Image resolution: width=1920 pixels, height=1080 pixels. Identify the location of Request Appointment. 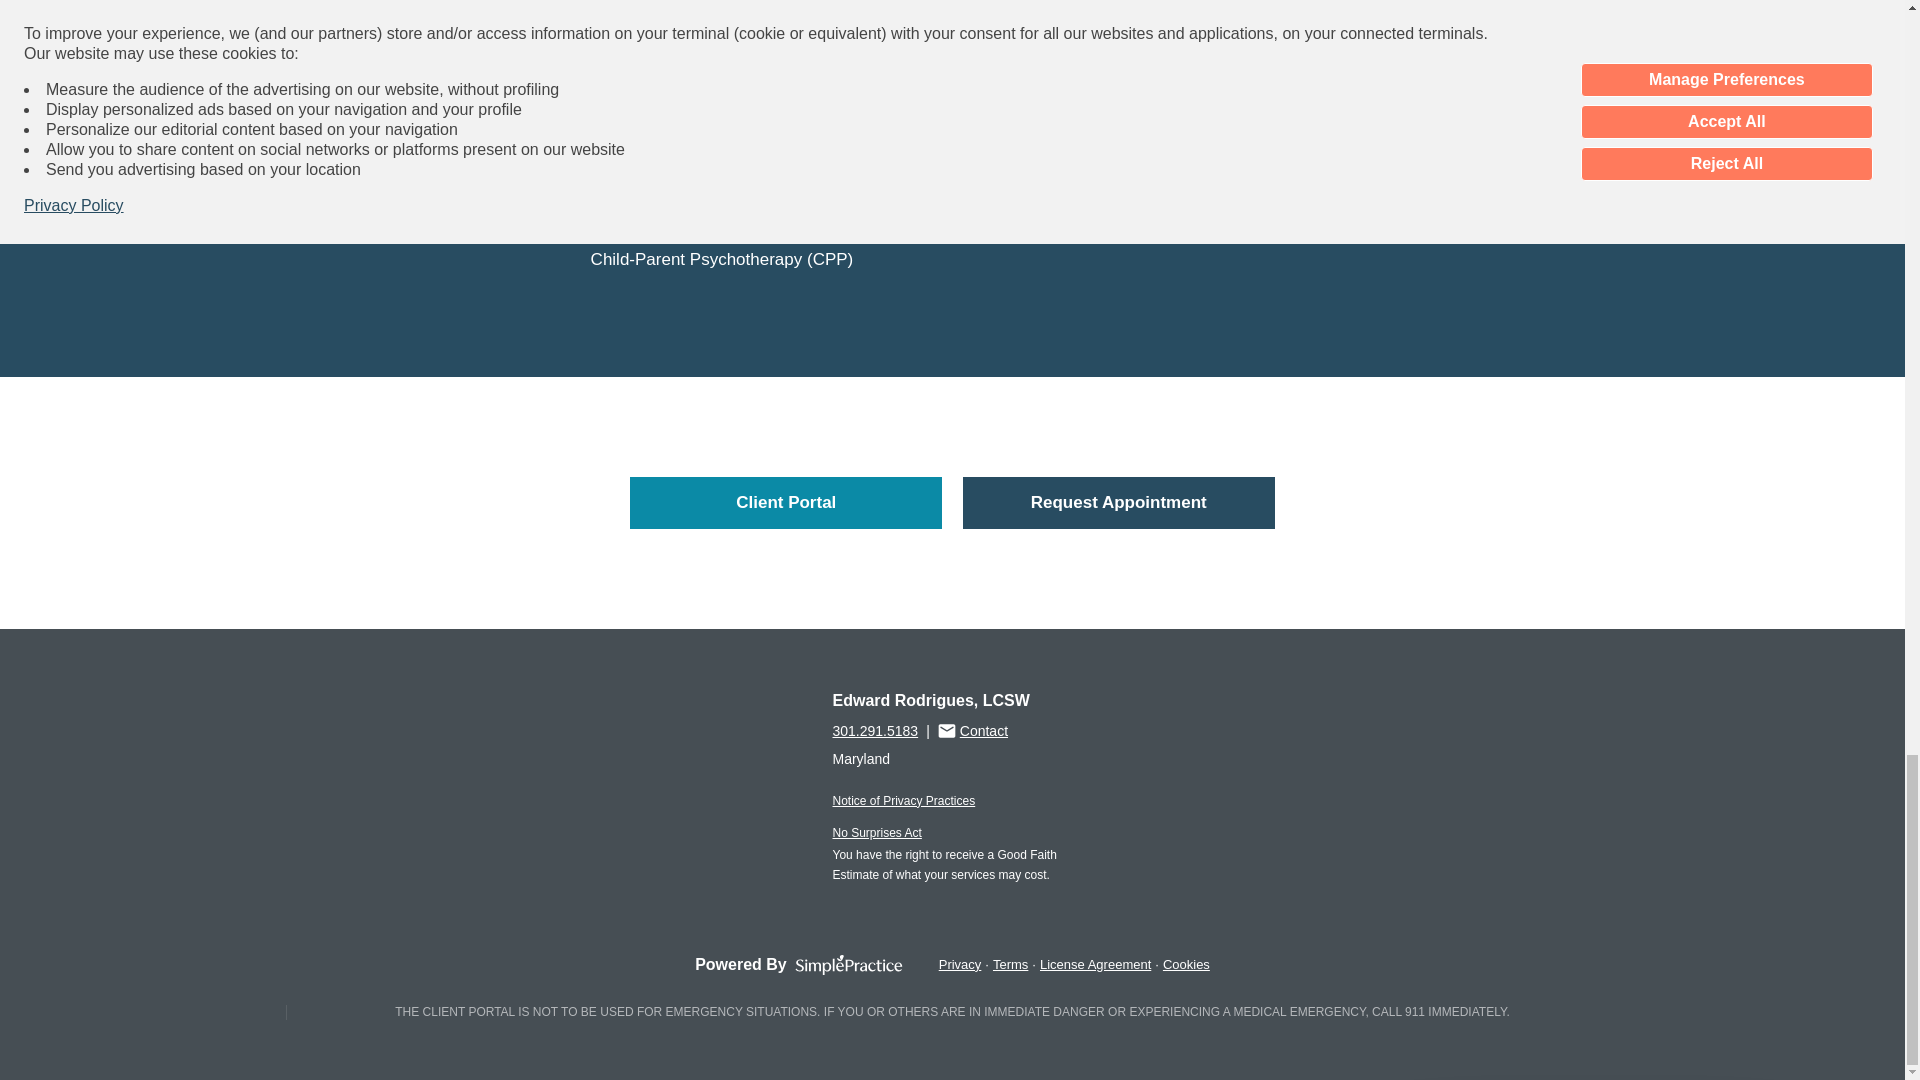
(1118, 503).